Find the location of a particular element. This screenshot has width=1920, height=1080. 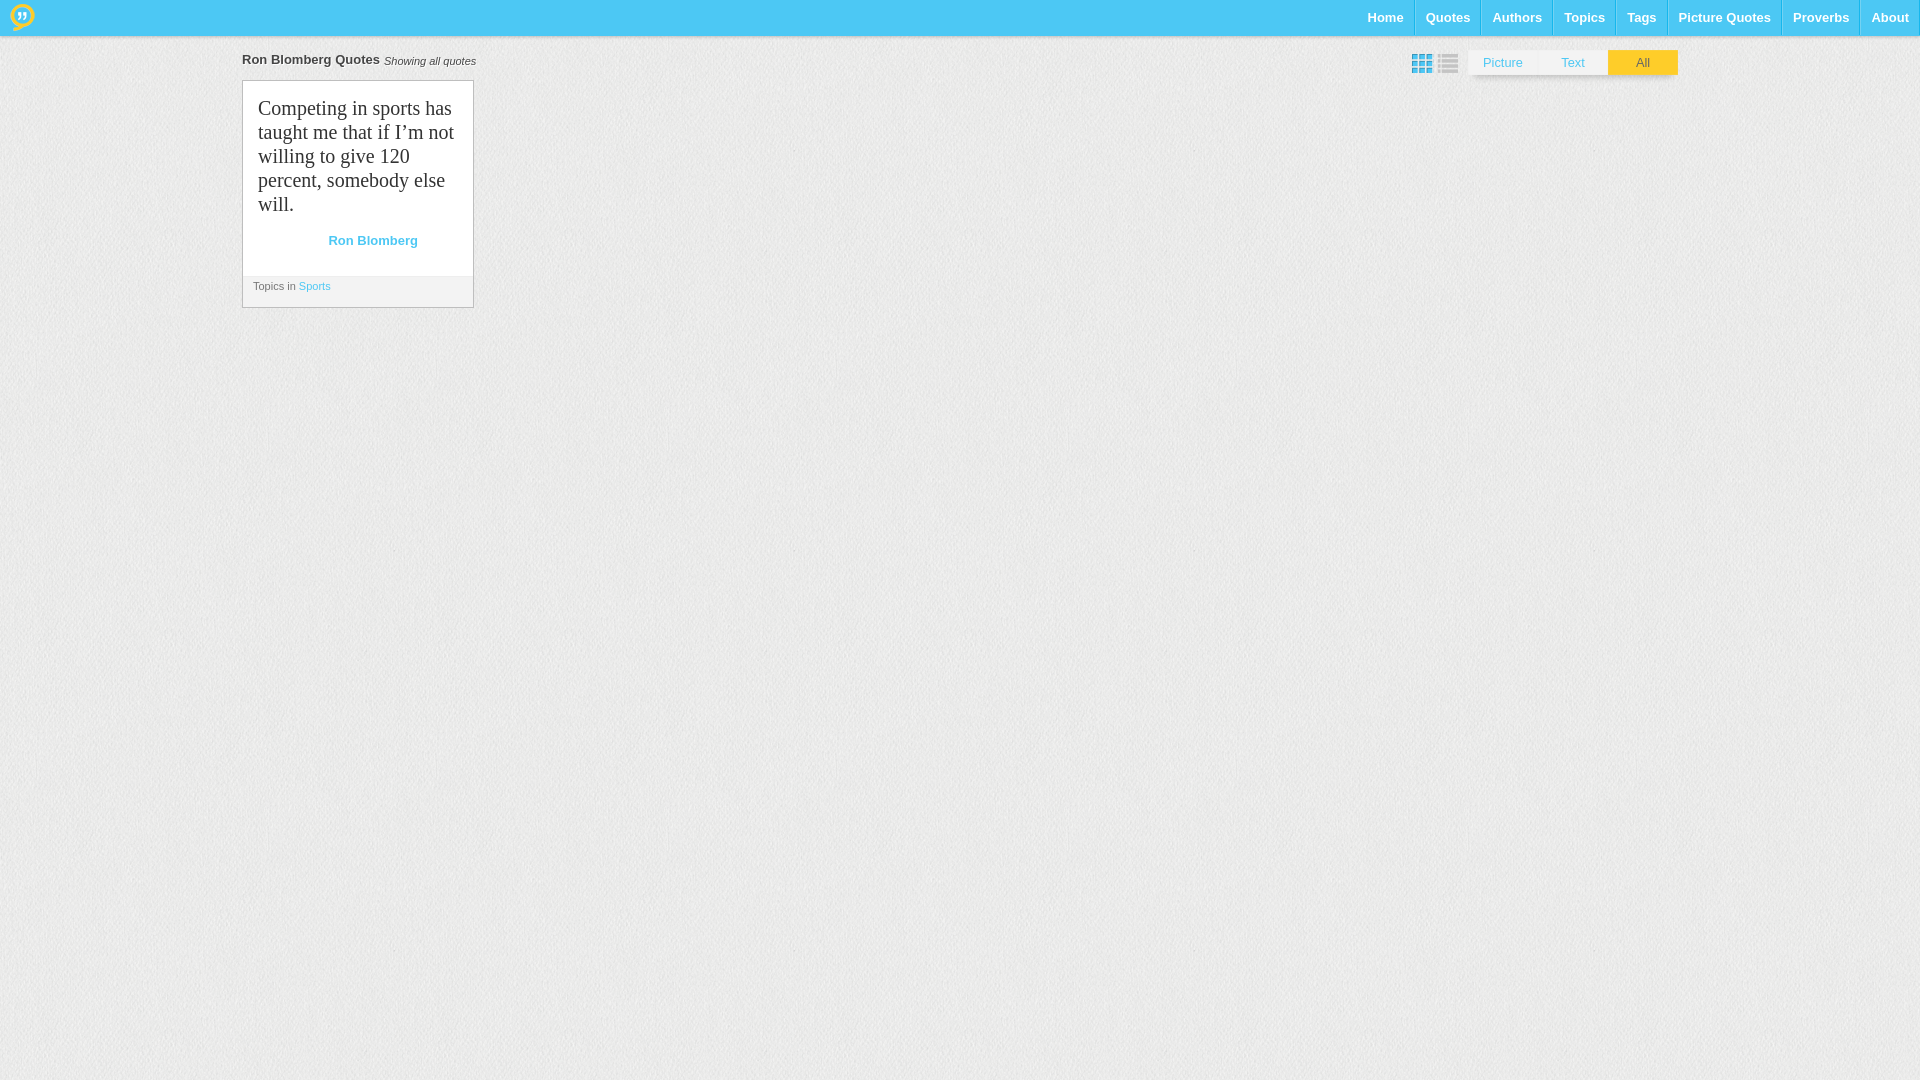

Go to Home is located at coordinates (22, 17).